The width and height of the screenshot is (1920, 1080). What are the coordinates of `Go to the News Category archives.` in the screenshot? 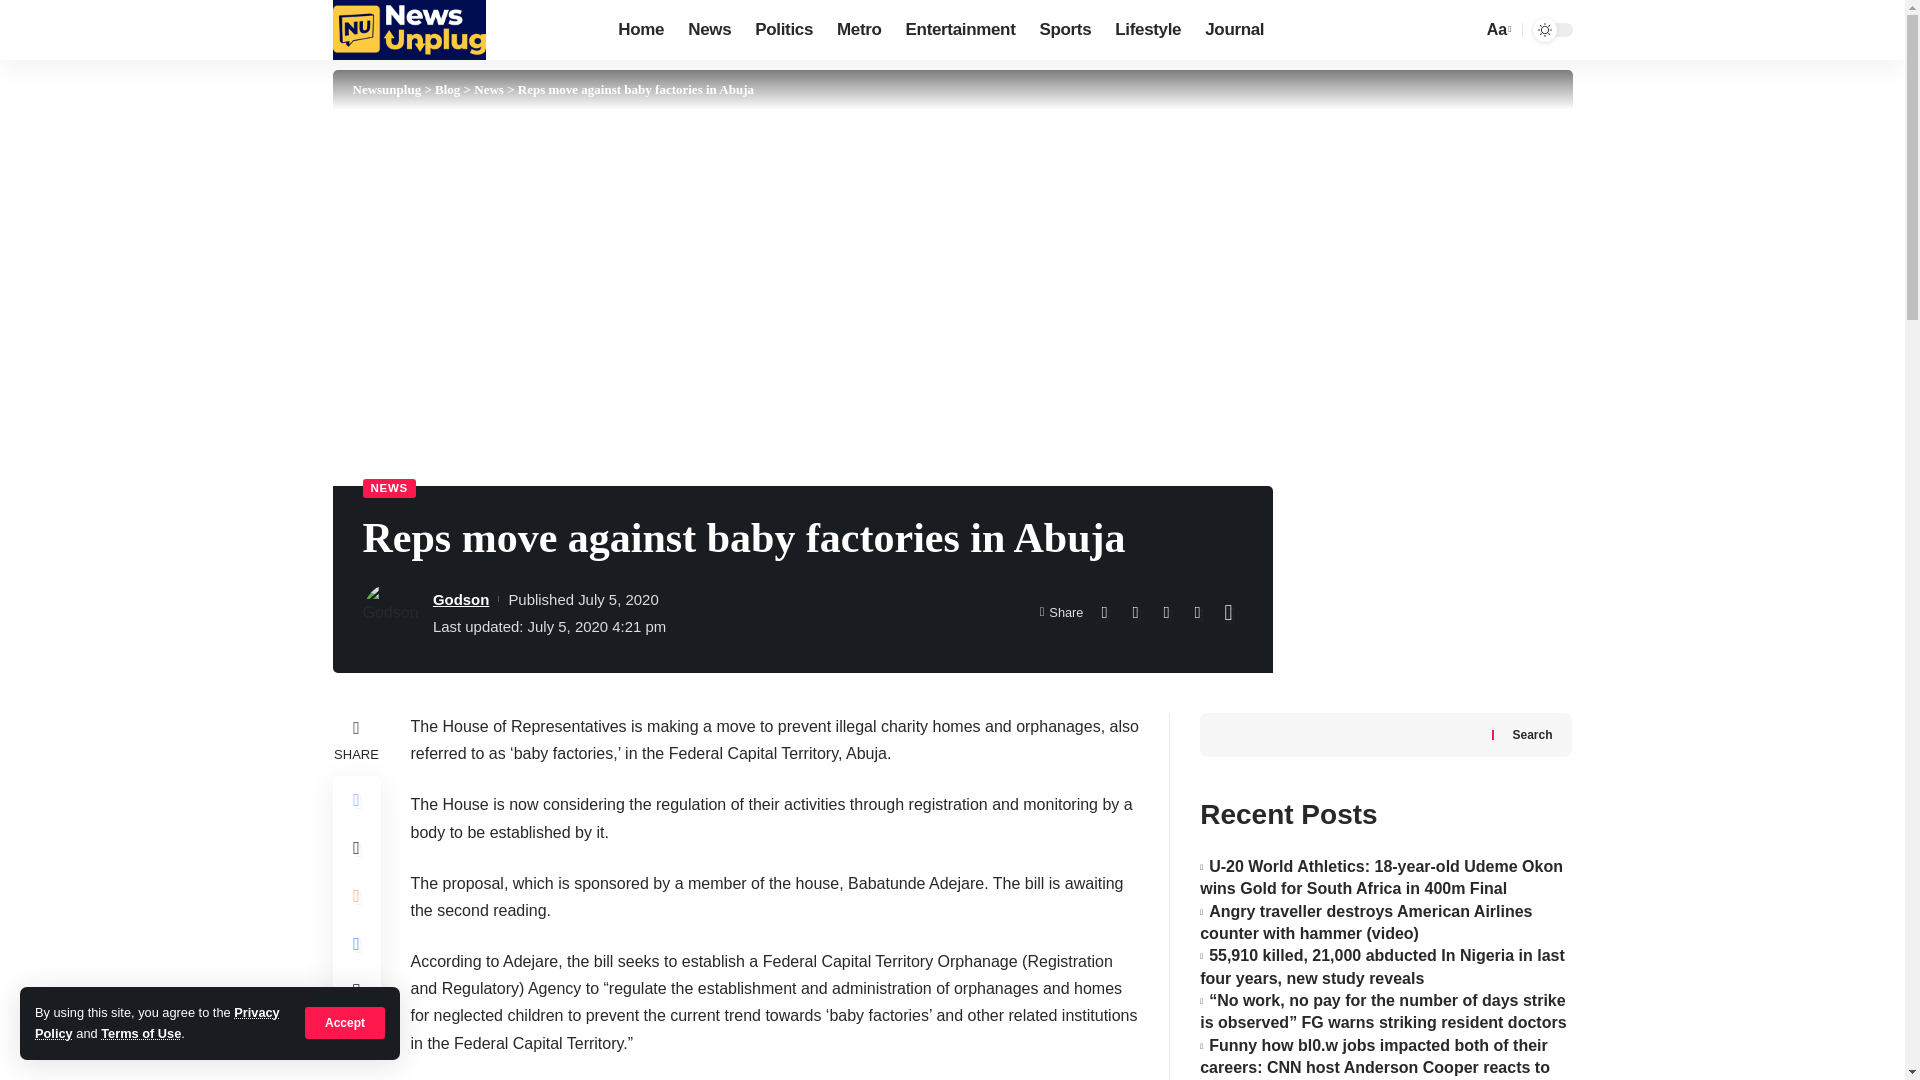 It's located at (488, 90).